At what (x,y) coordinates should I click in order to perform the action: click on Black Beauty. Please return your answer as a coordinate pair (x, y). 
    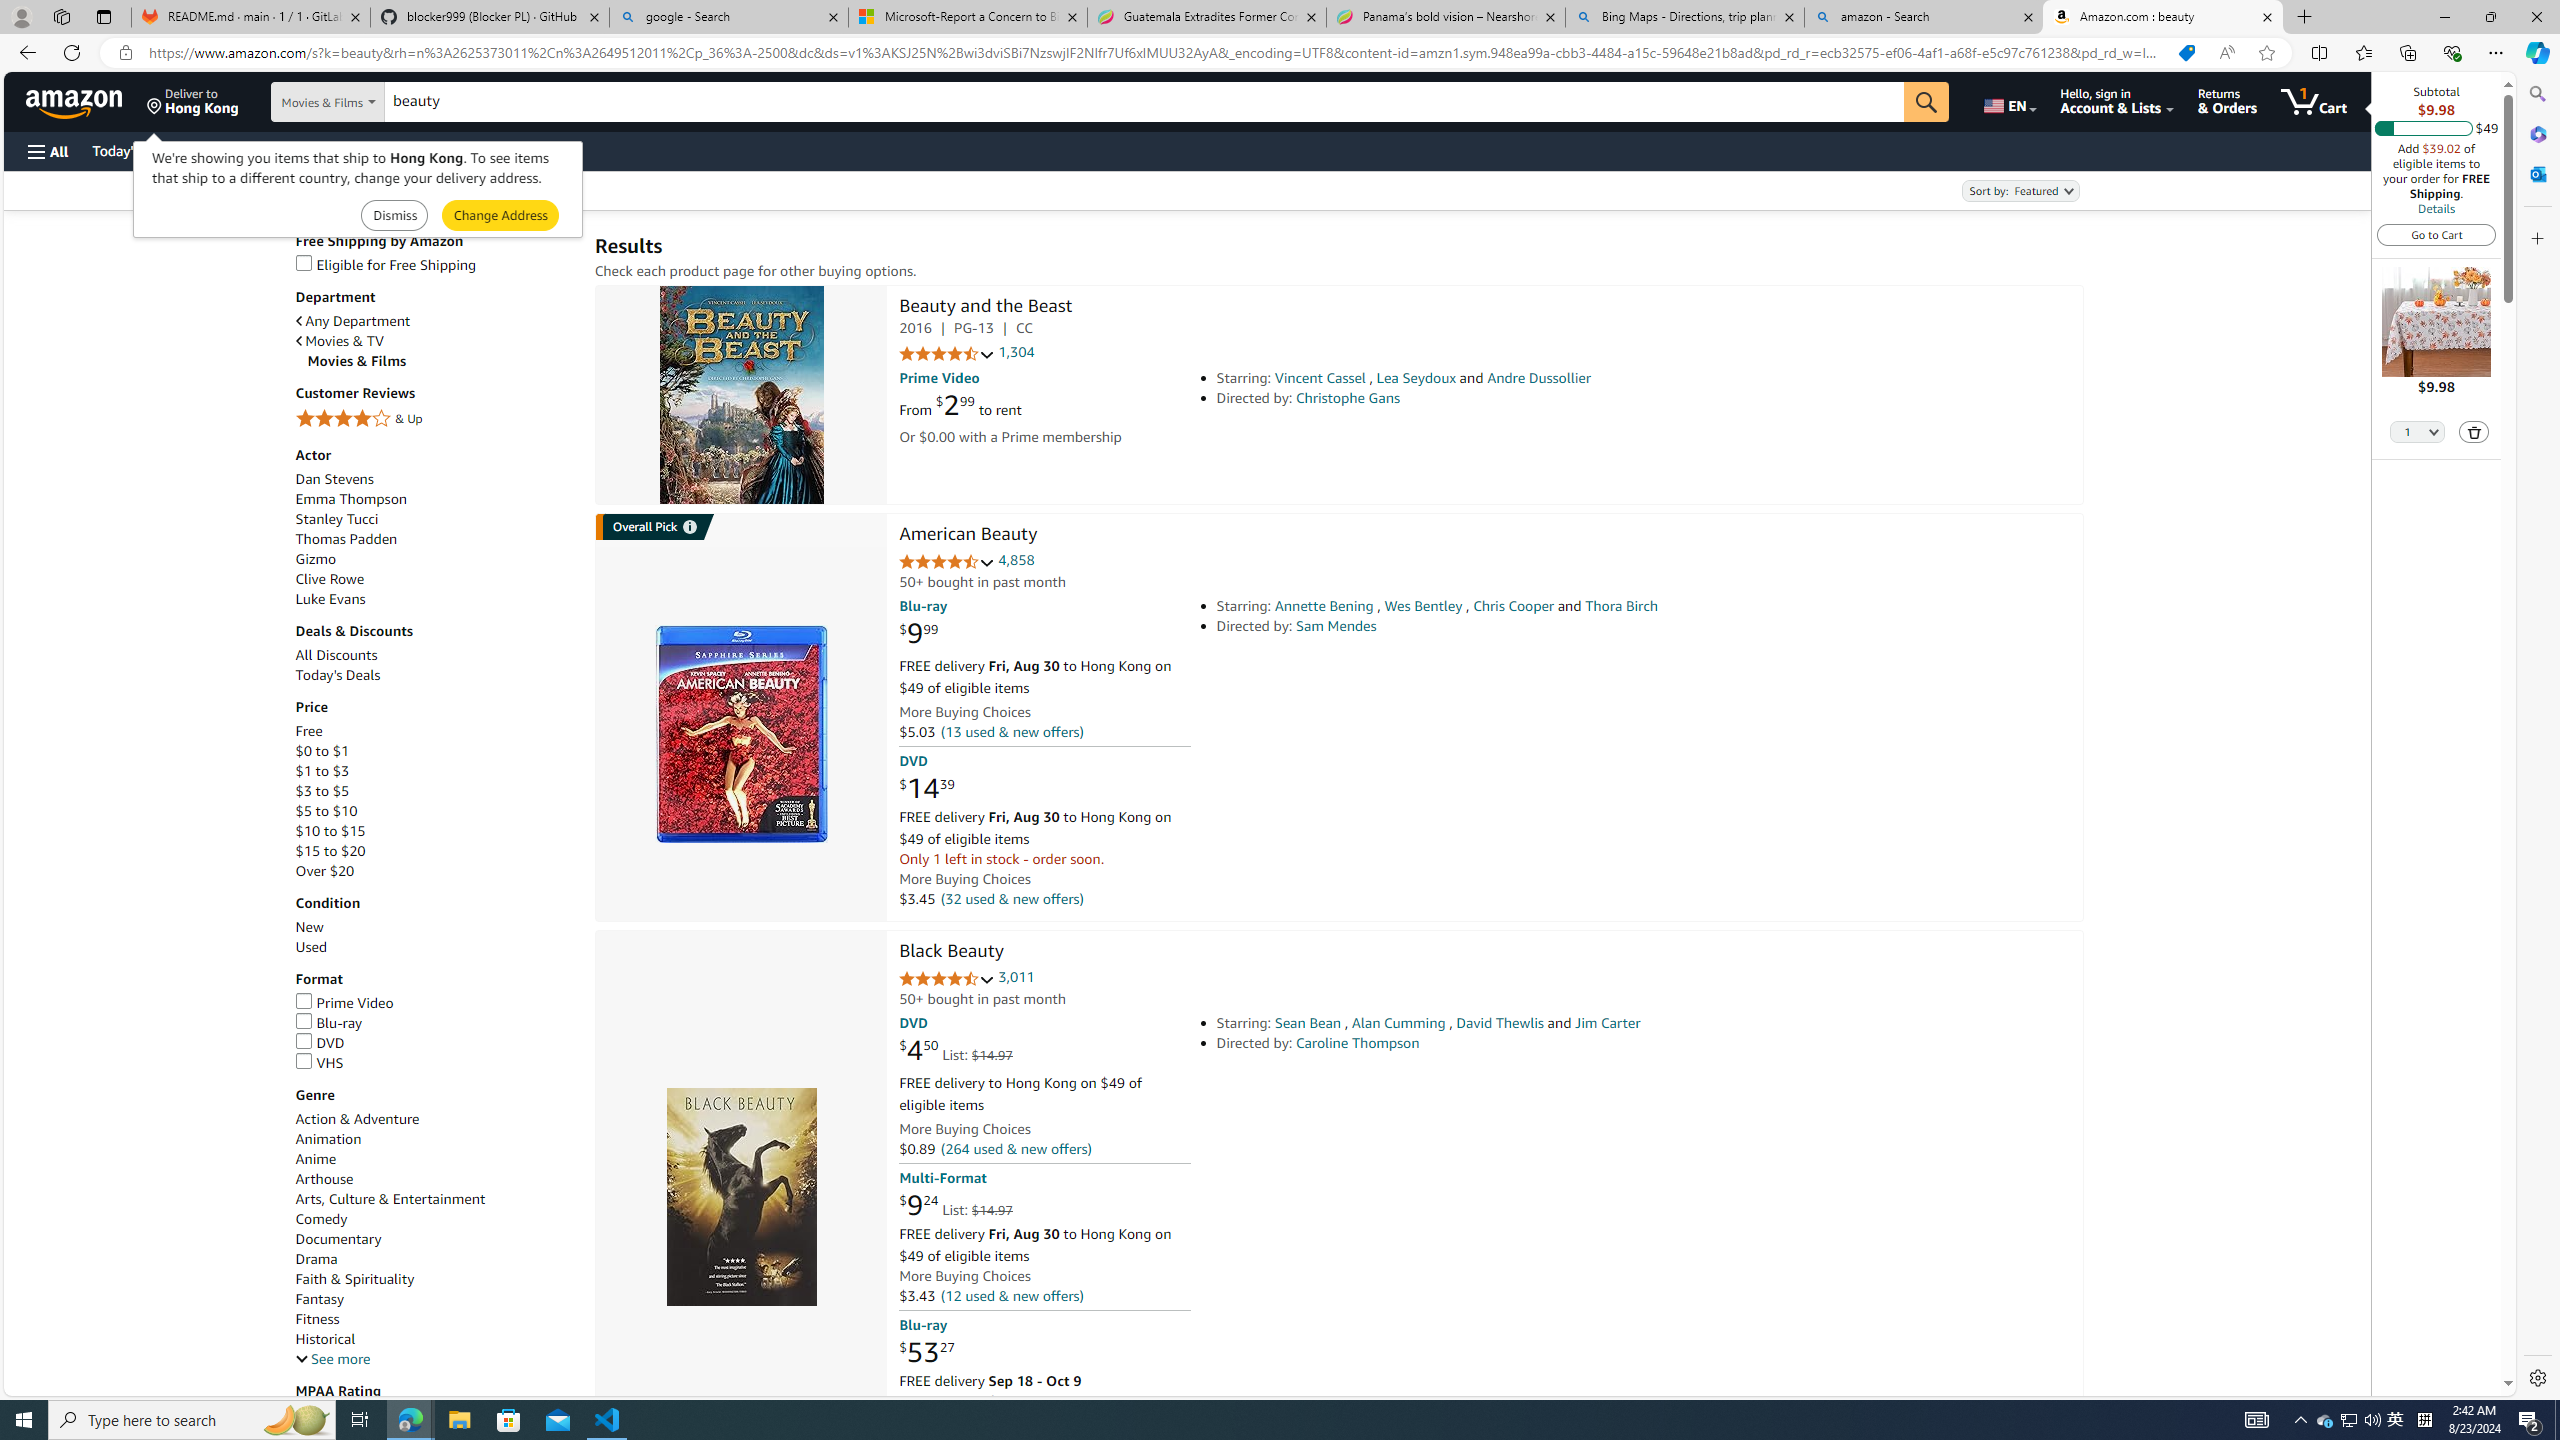
    Looking at the image, I should click on (952, 952).